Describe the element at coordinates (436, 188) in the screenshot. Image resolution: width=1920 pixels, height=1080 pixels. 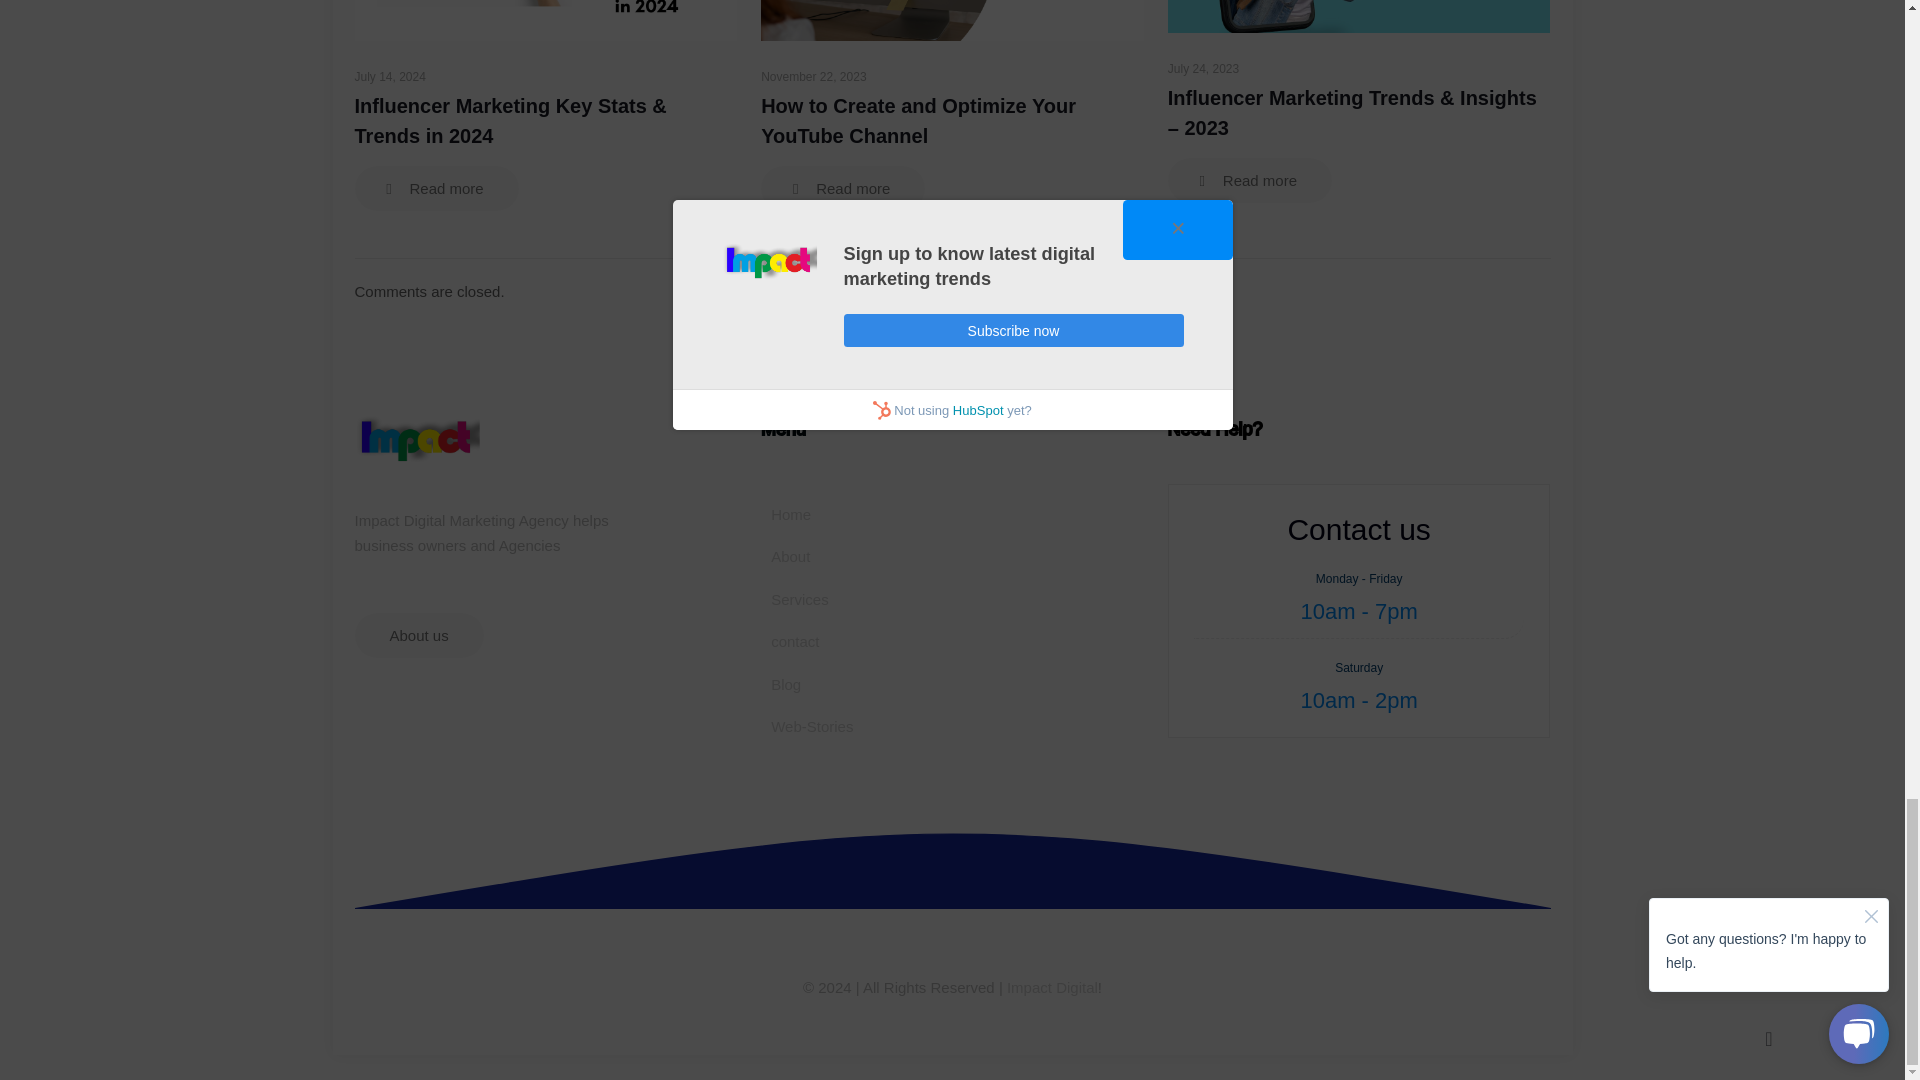
I see `Read more` at that location.